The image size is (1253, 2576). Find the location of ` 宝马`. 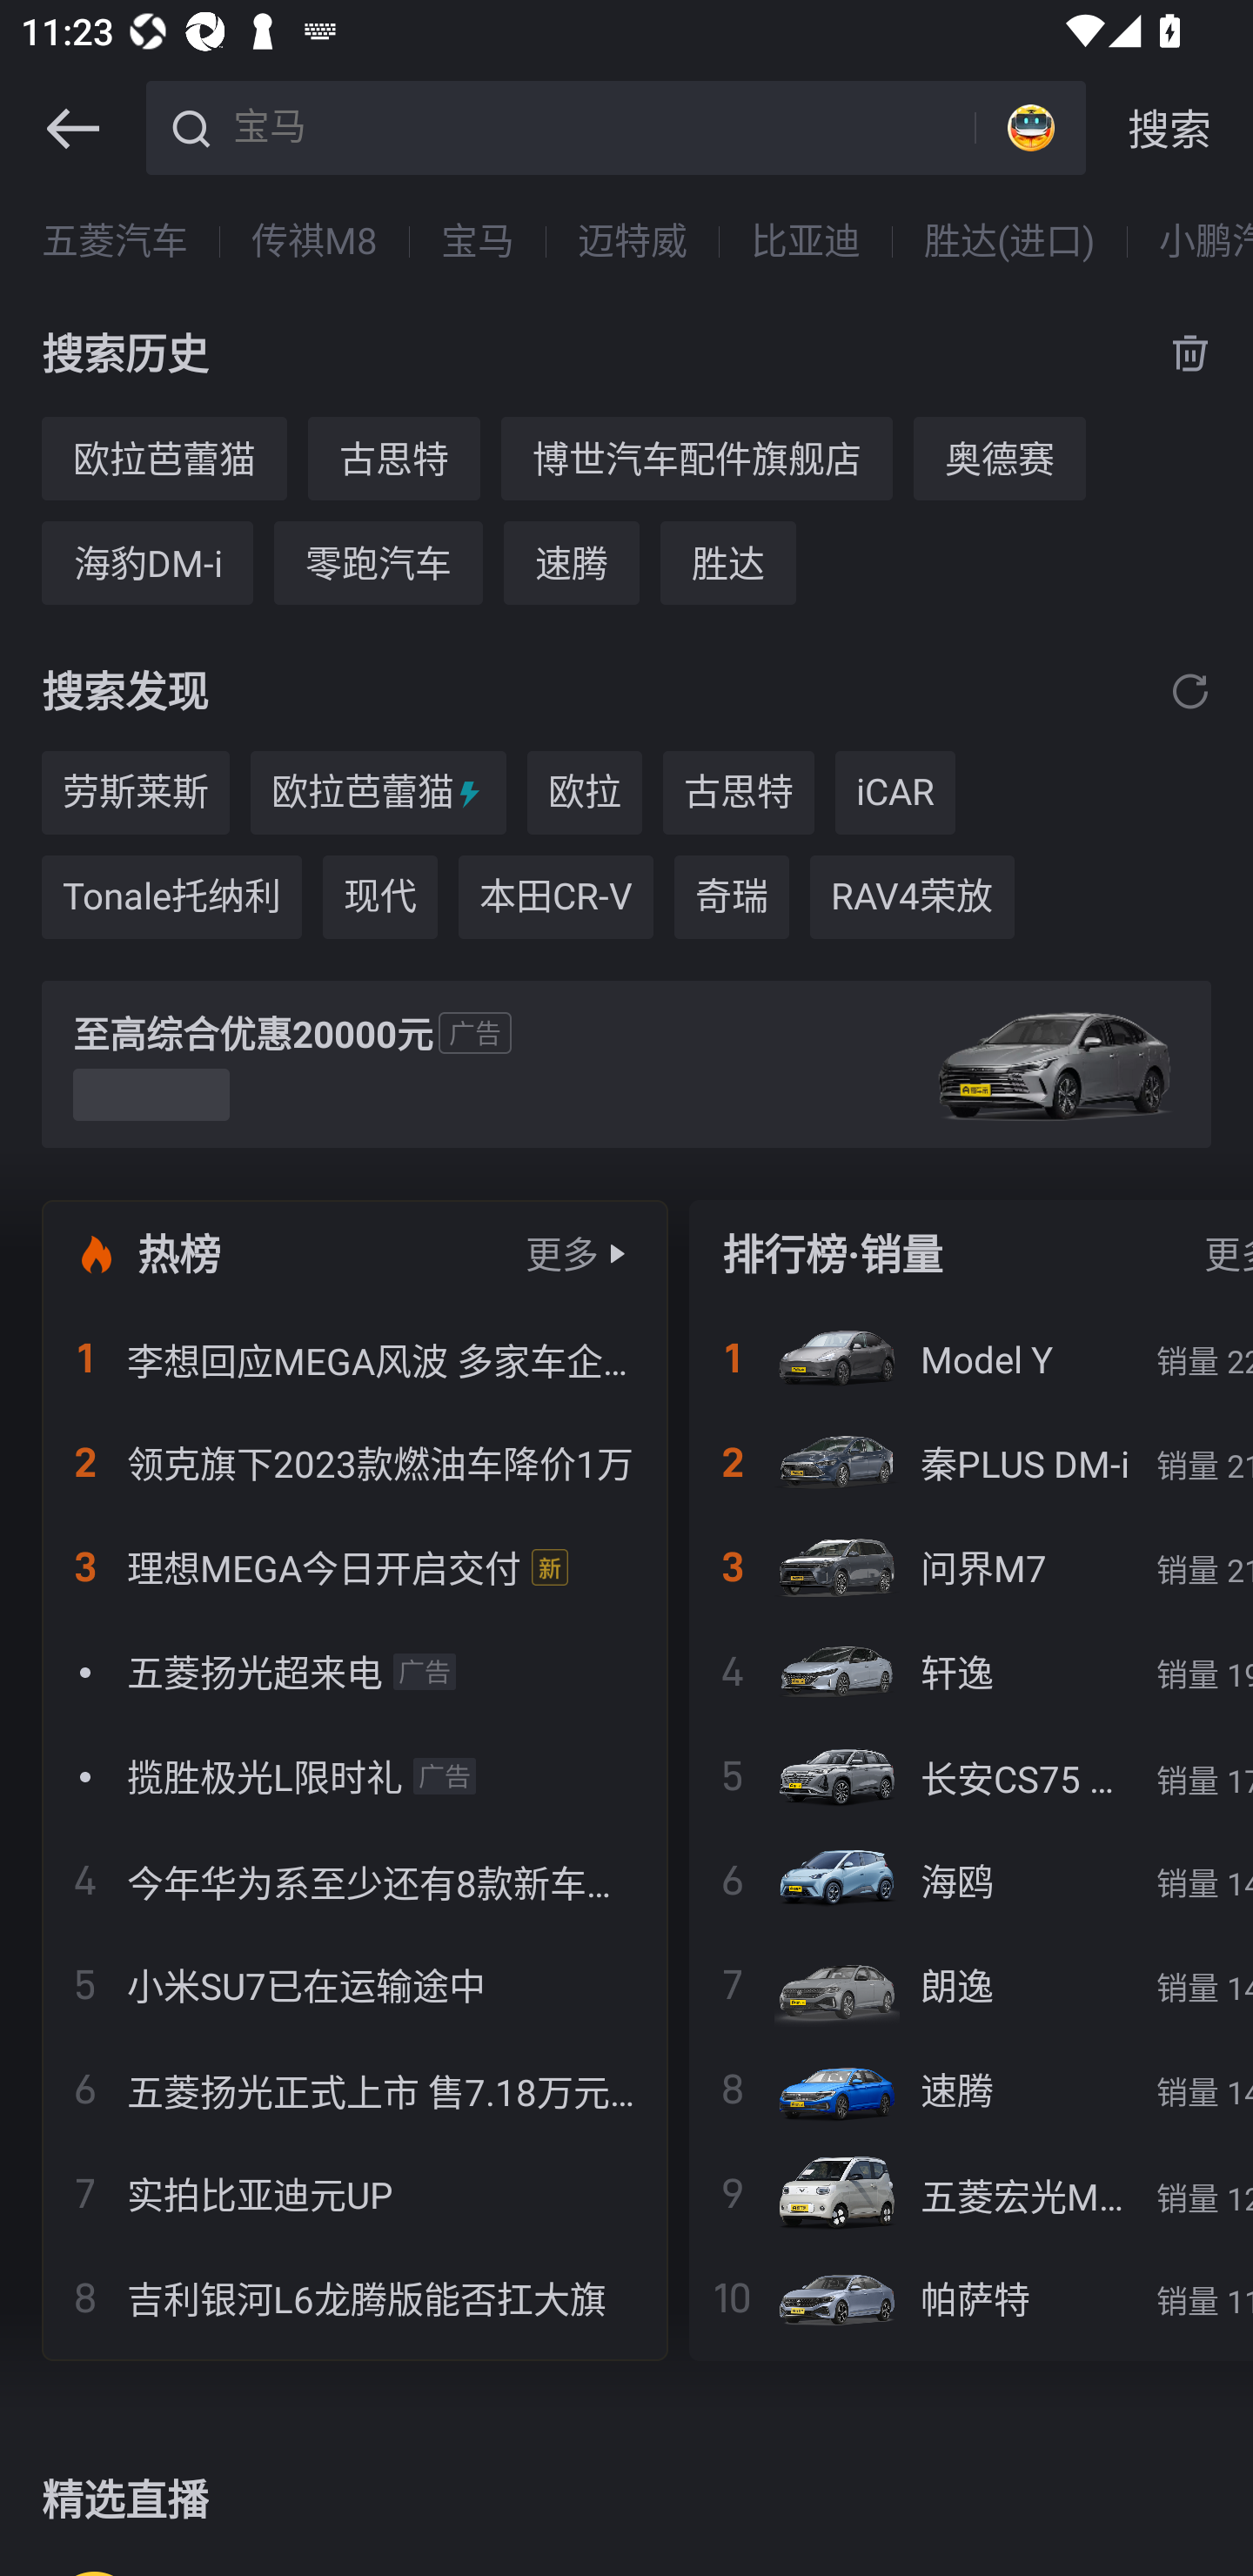

 宝马 is located at coordinates (599, 125).